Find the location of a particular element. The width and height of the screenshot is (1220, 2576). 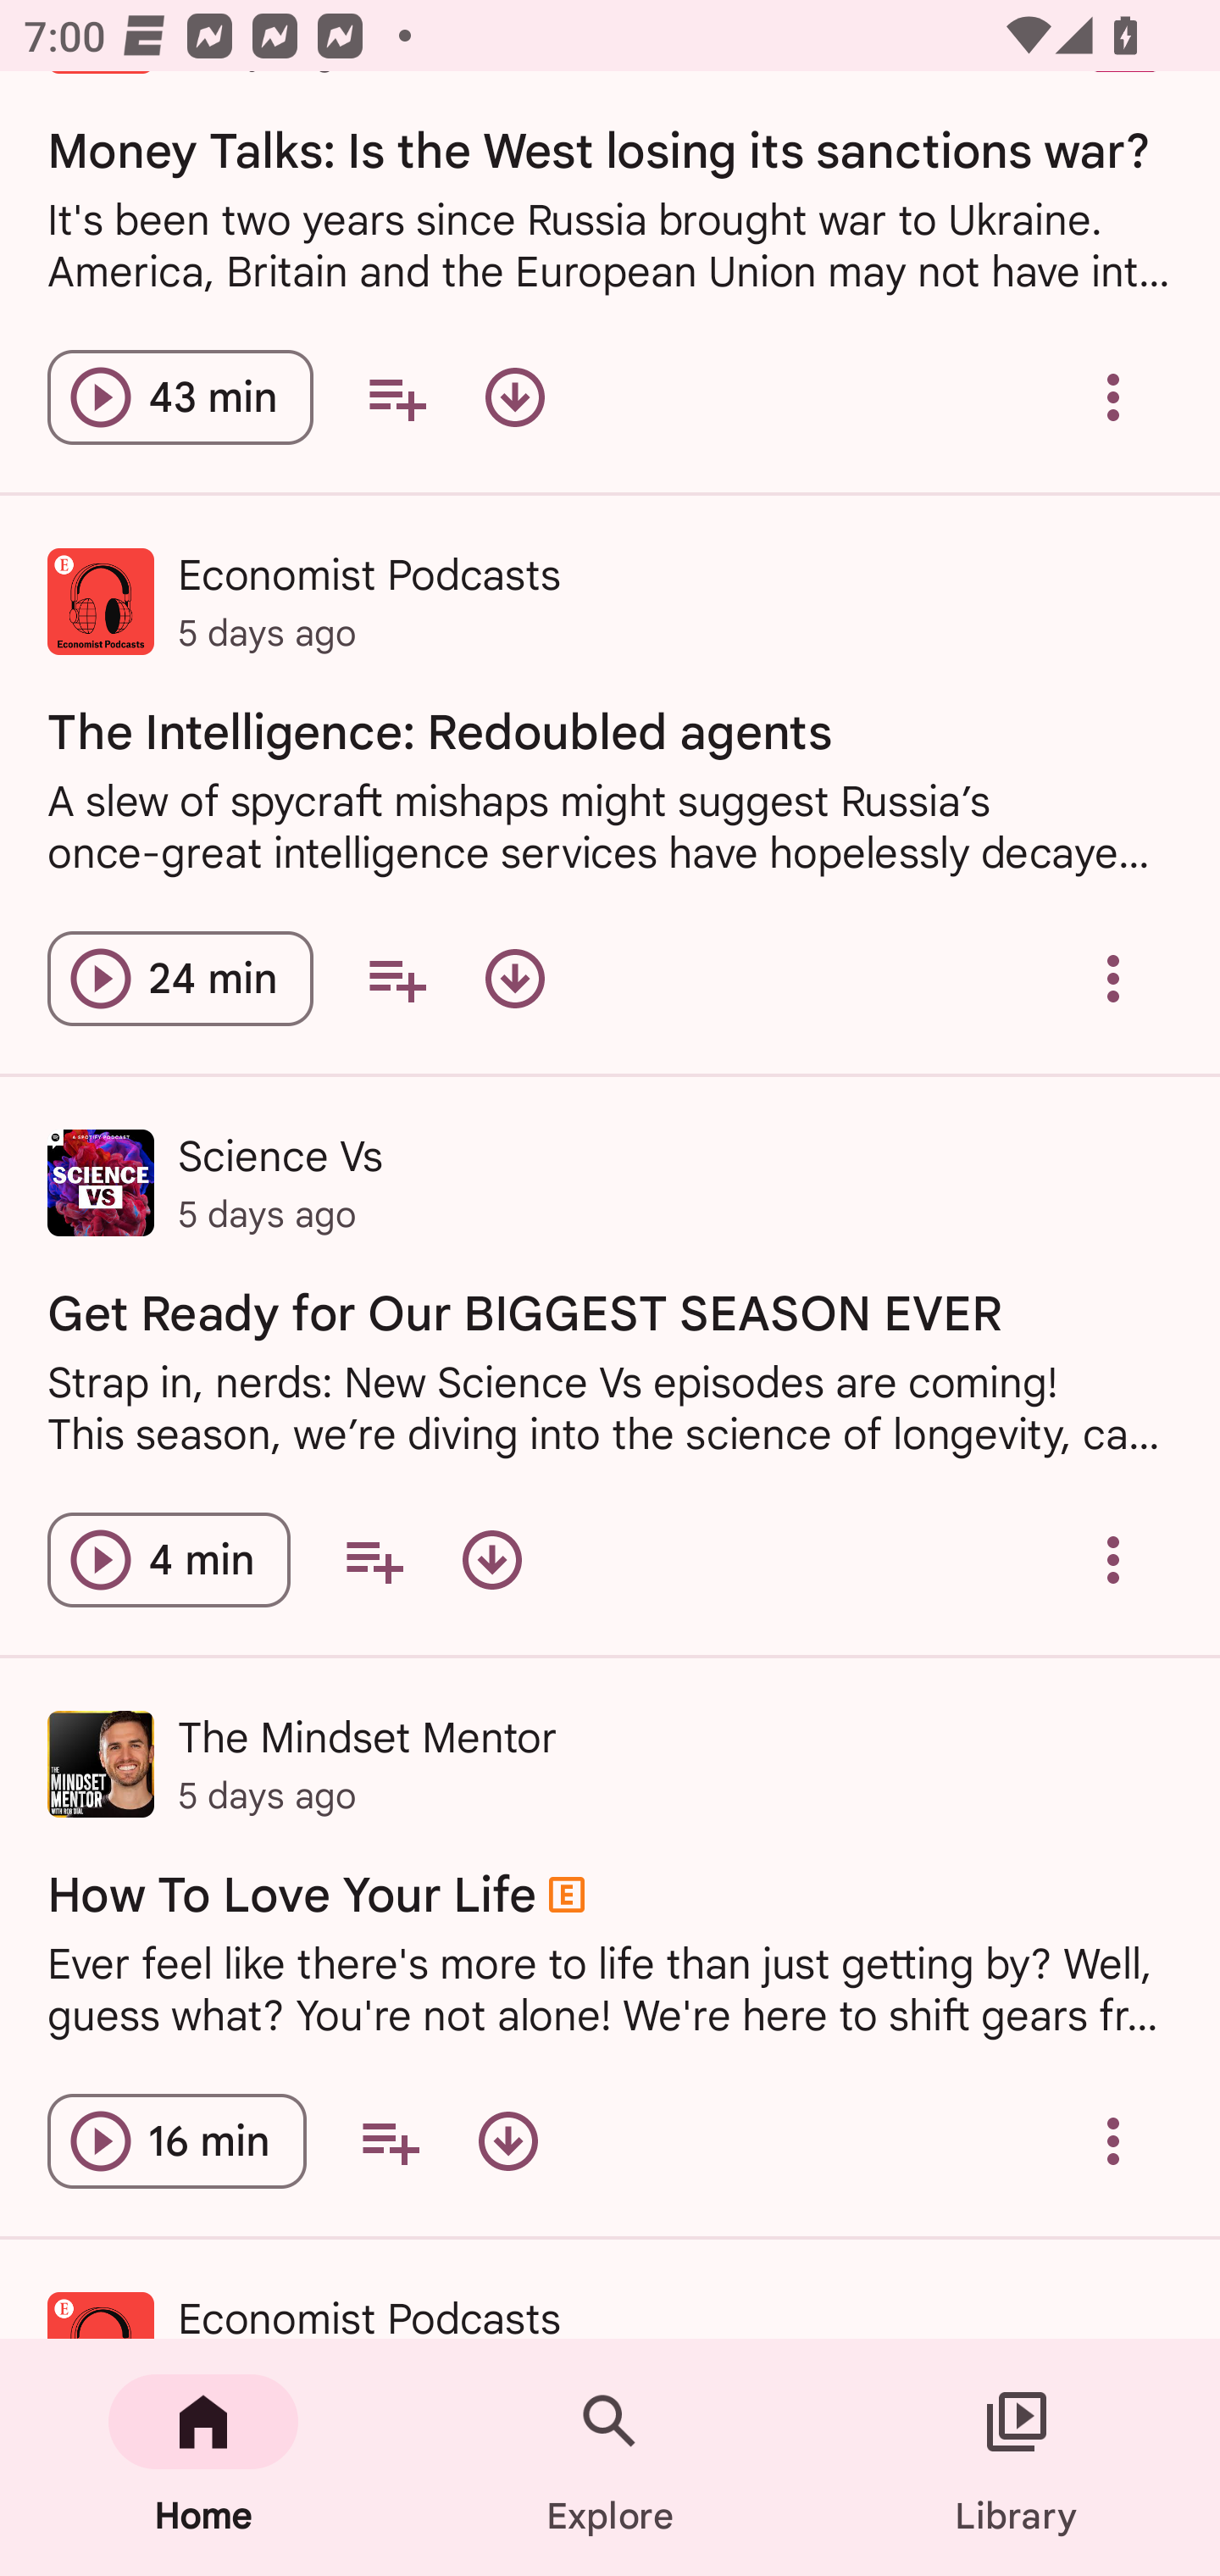

Add to your queue is located at coordinates (390, 2142).